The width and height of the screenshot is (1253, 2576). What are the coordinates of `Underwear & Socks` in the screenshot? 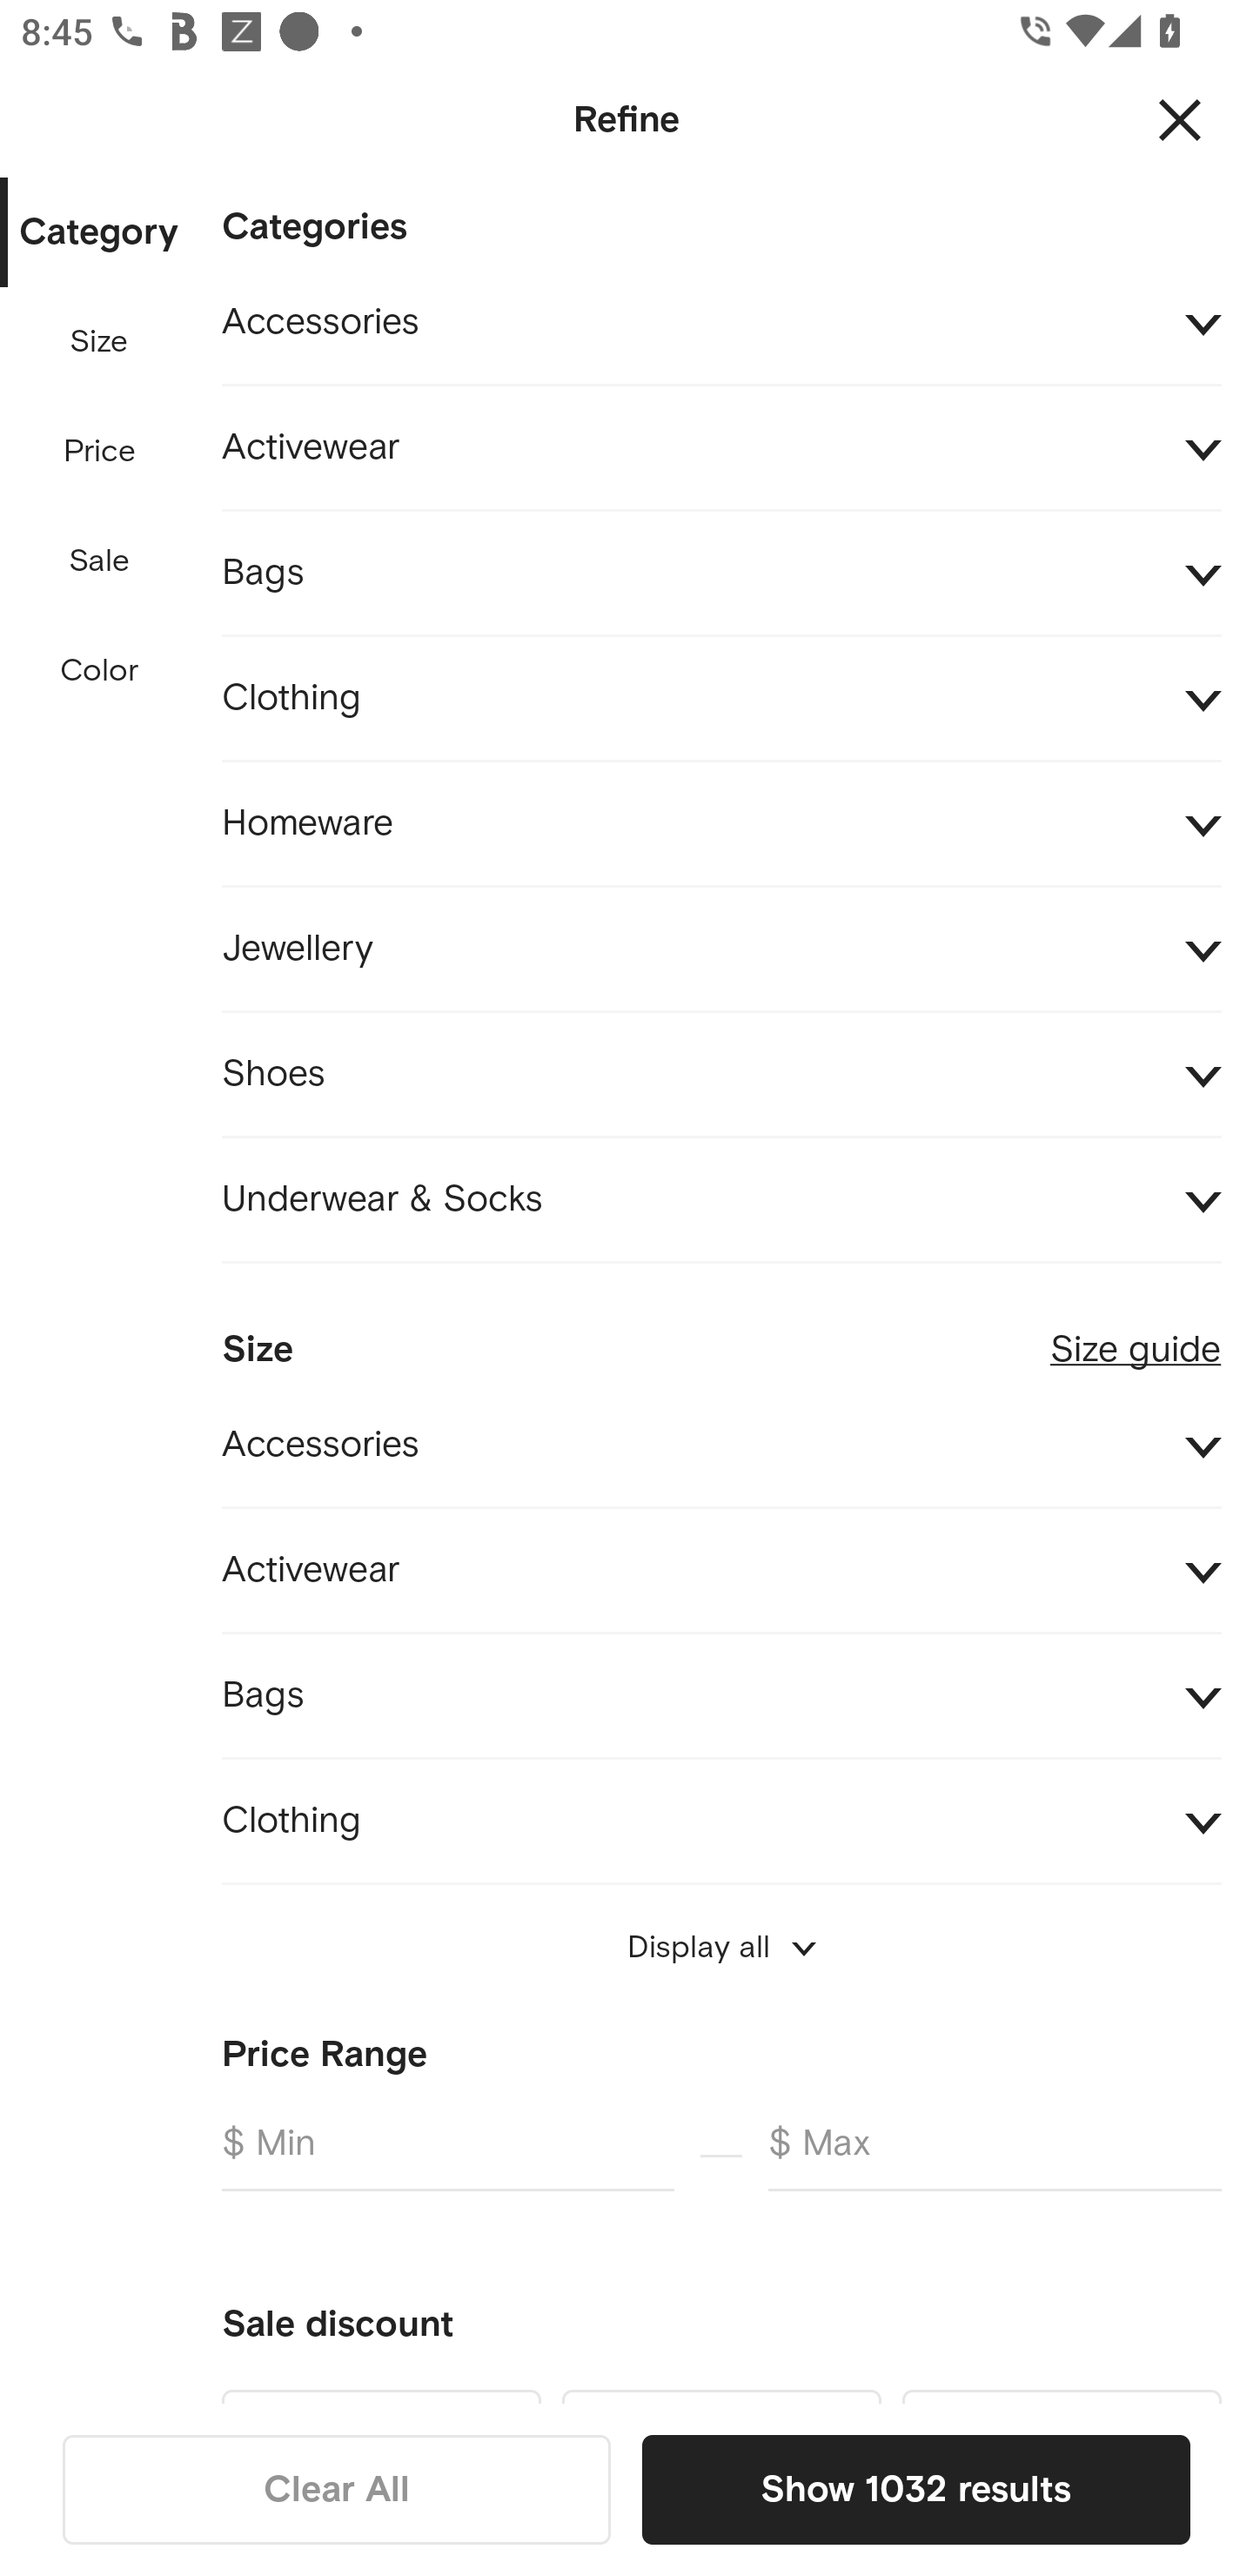 It's located at (721, 1200).